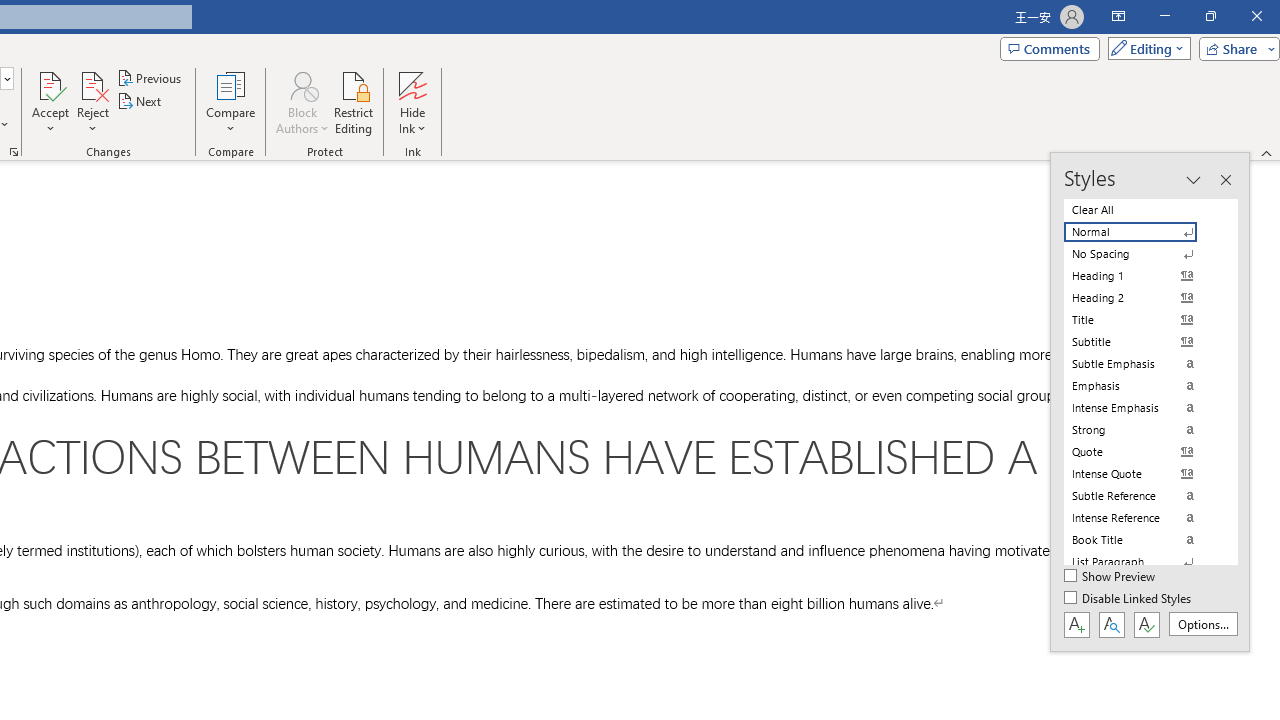 Image resolution: width=1280 pixels, height=720 pixels. Describe the element at coordinates (1142, 232) in the screenshot. I see `Normal` at that location.